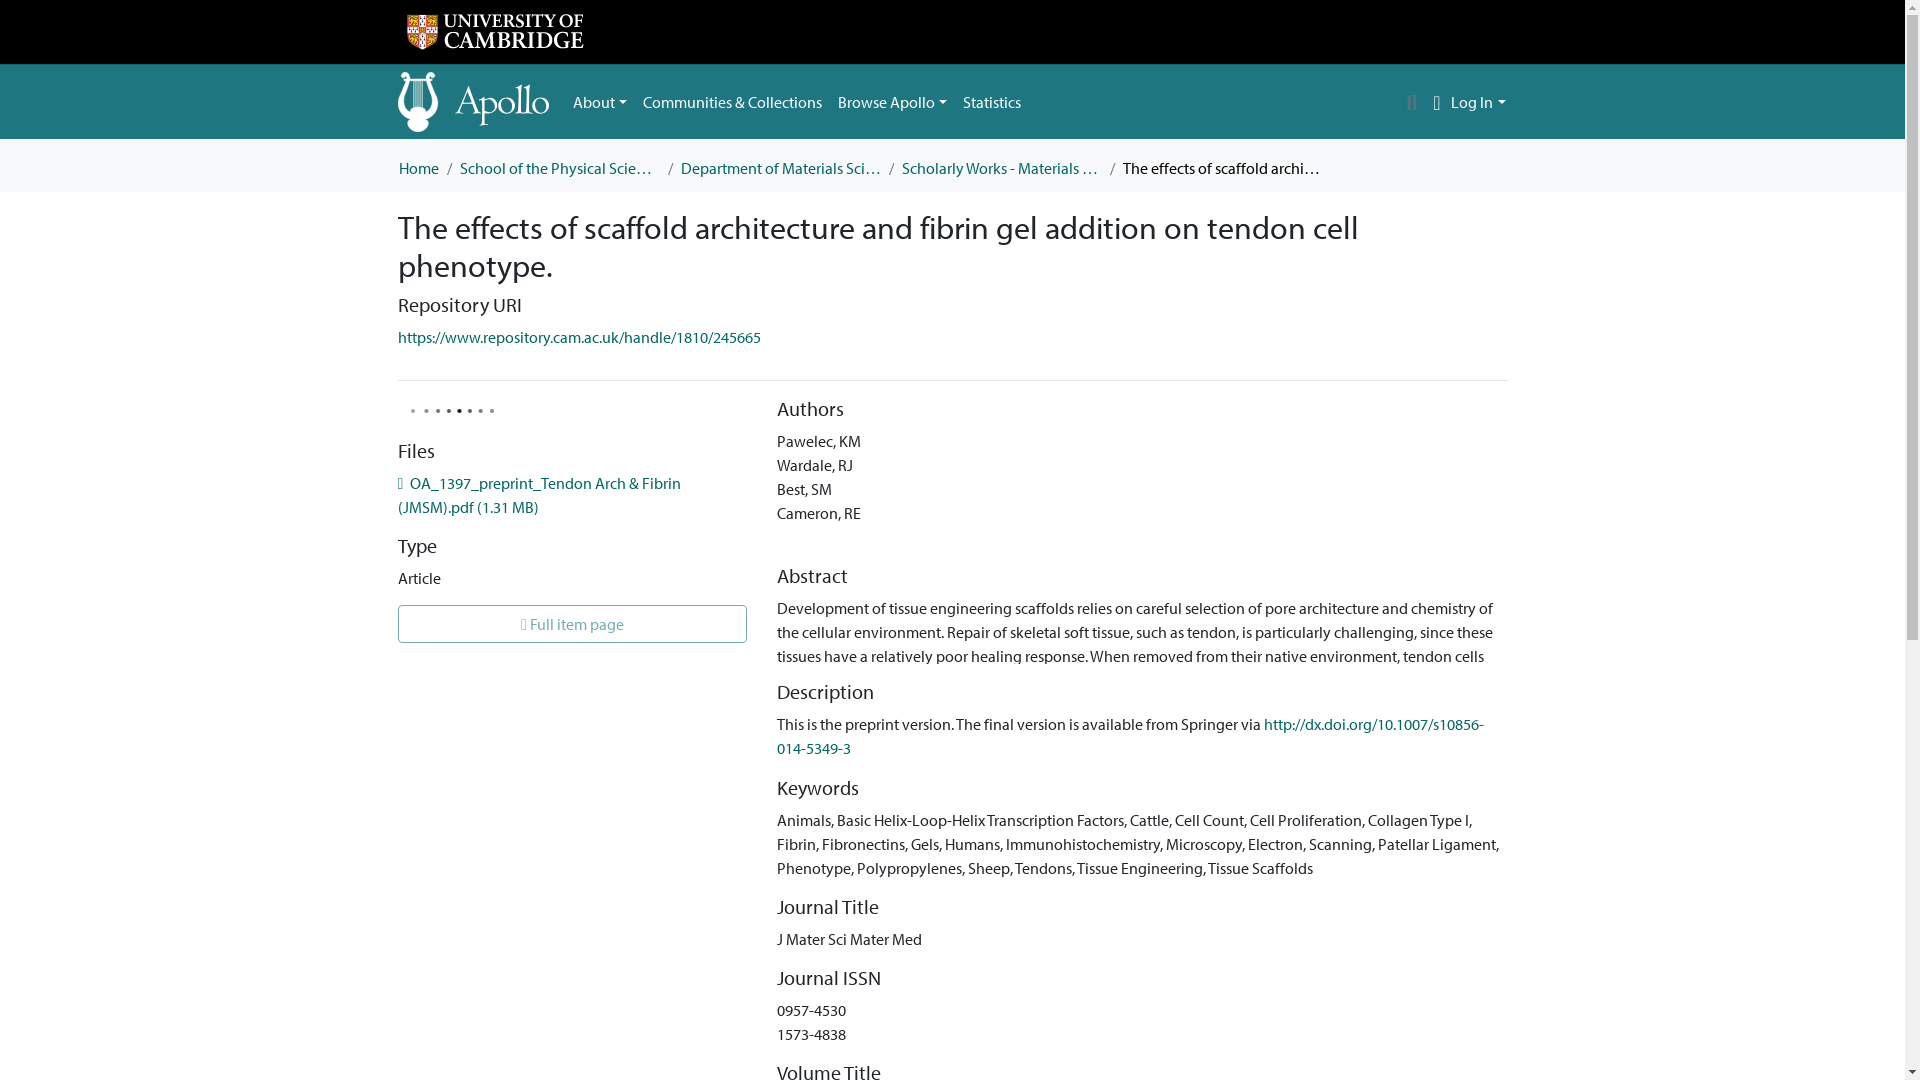 Image resolution: width=1920 pixels, height=1080 pixels. What do you see at coordinates (1478, 102) in the screenshot?
I see `Log In` at bounding box center [1478, 102].